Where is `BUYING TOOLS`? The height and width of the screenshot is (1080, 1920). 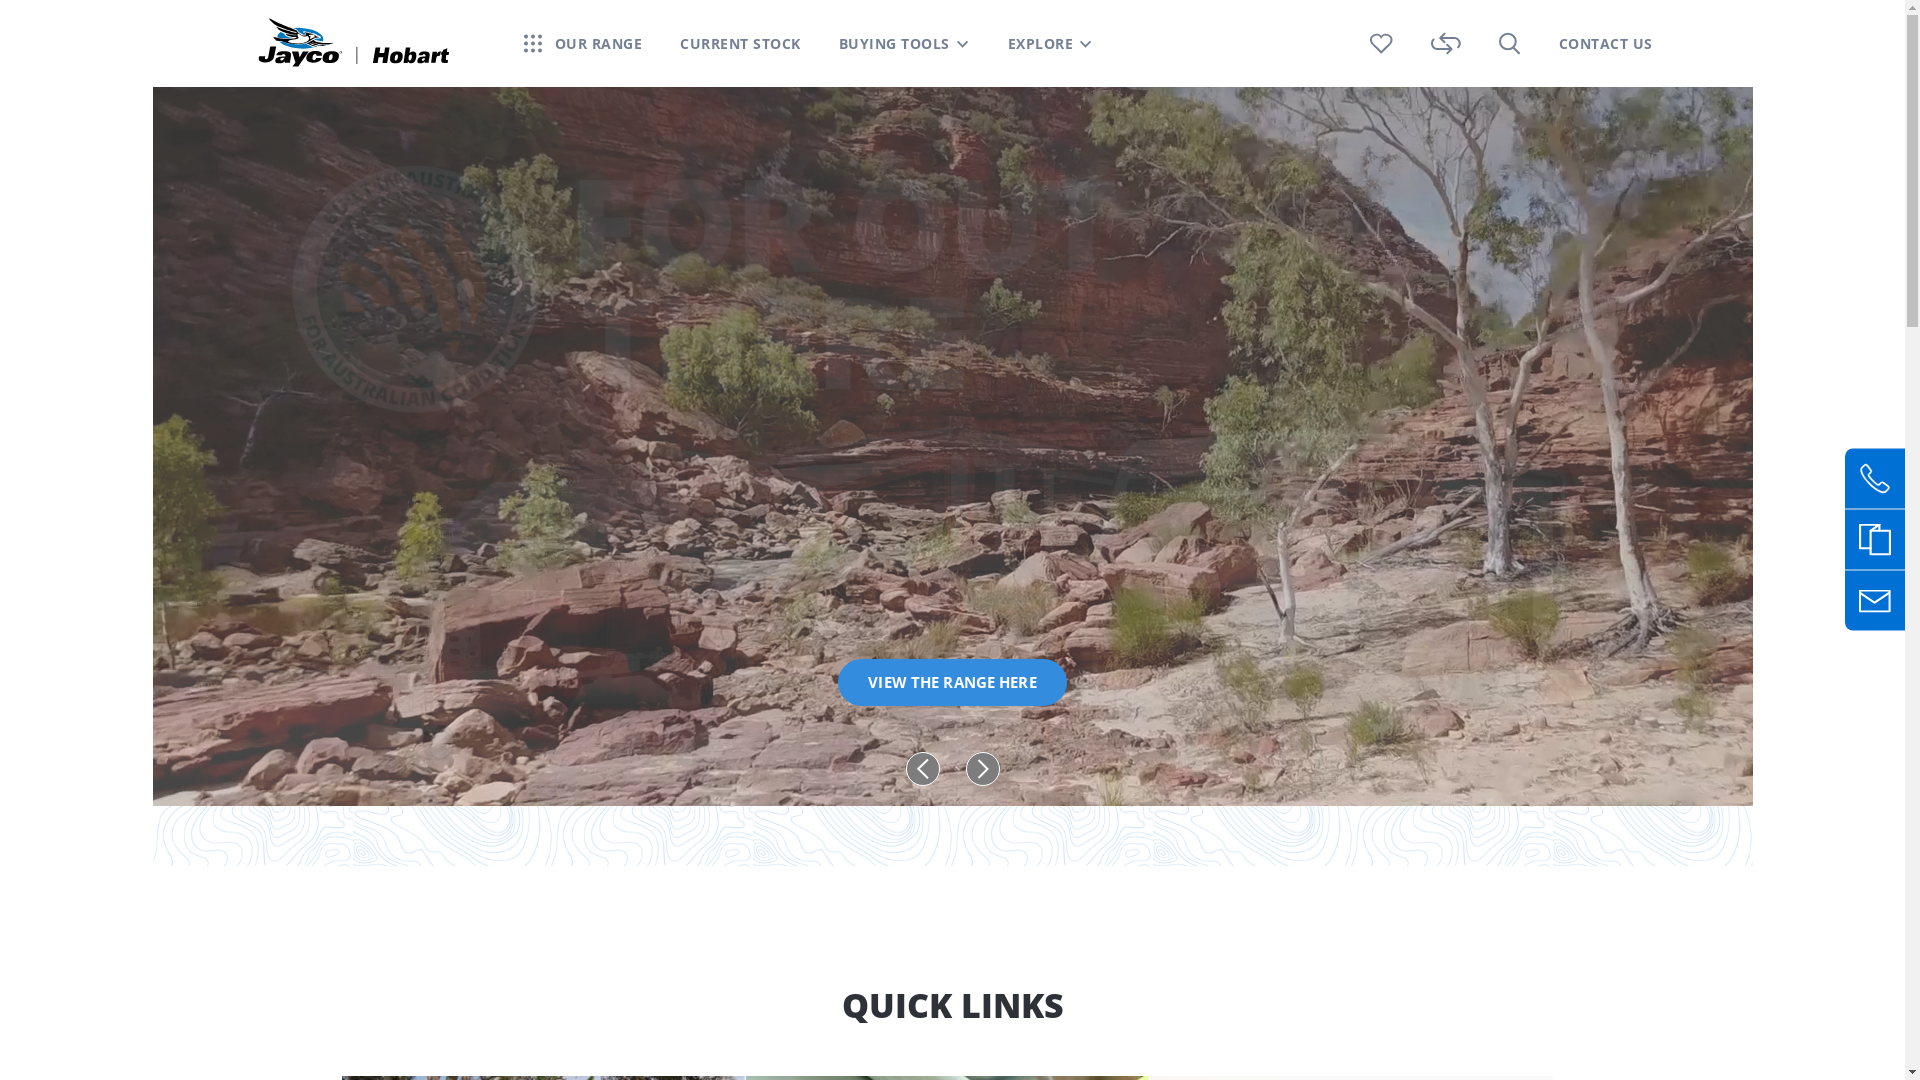
BUYING TOOLS is located at coordinates (894, 44).